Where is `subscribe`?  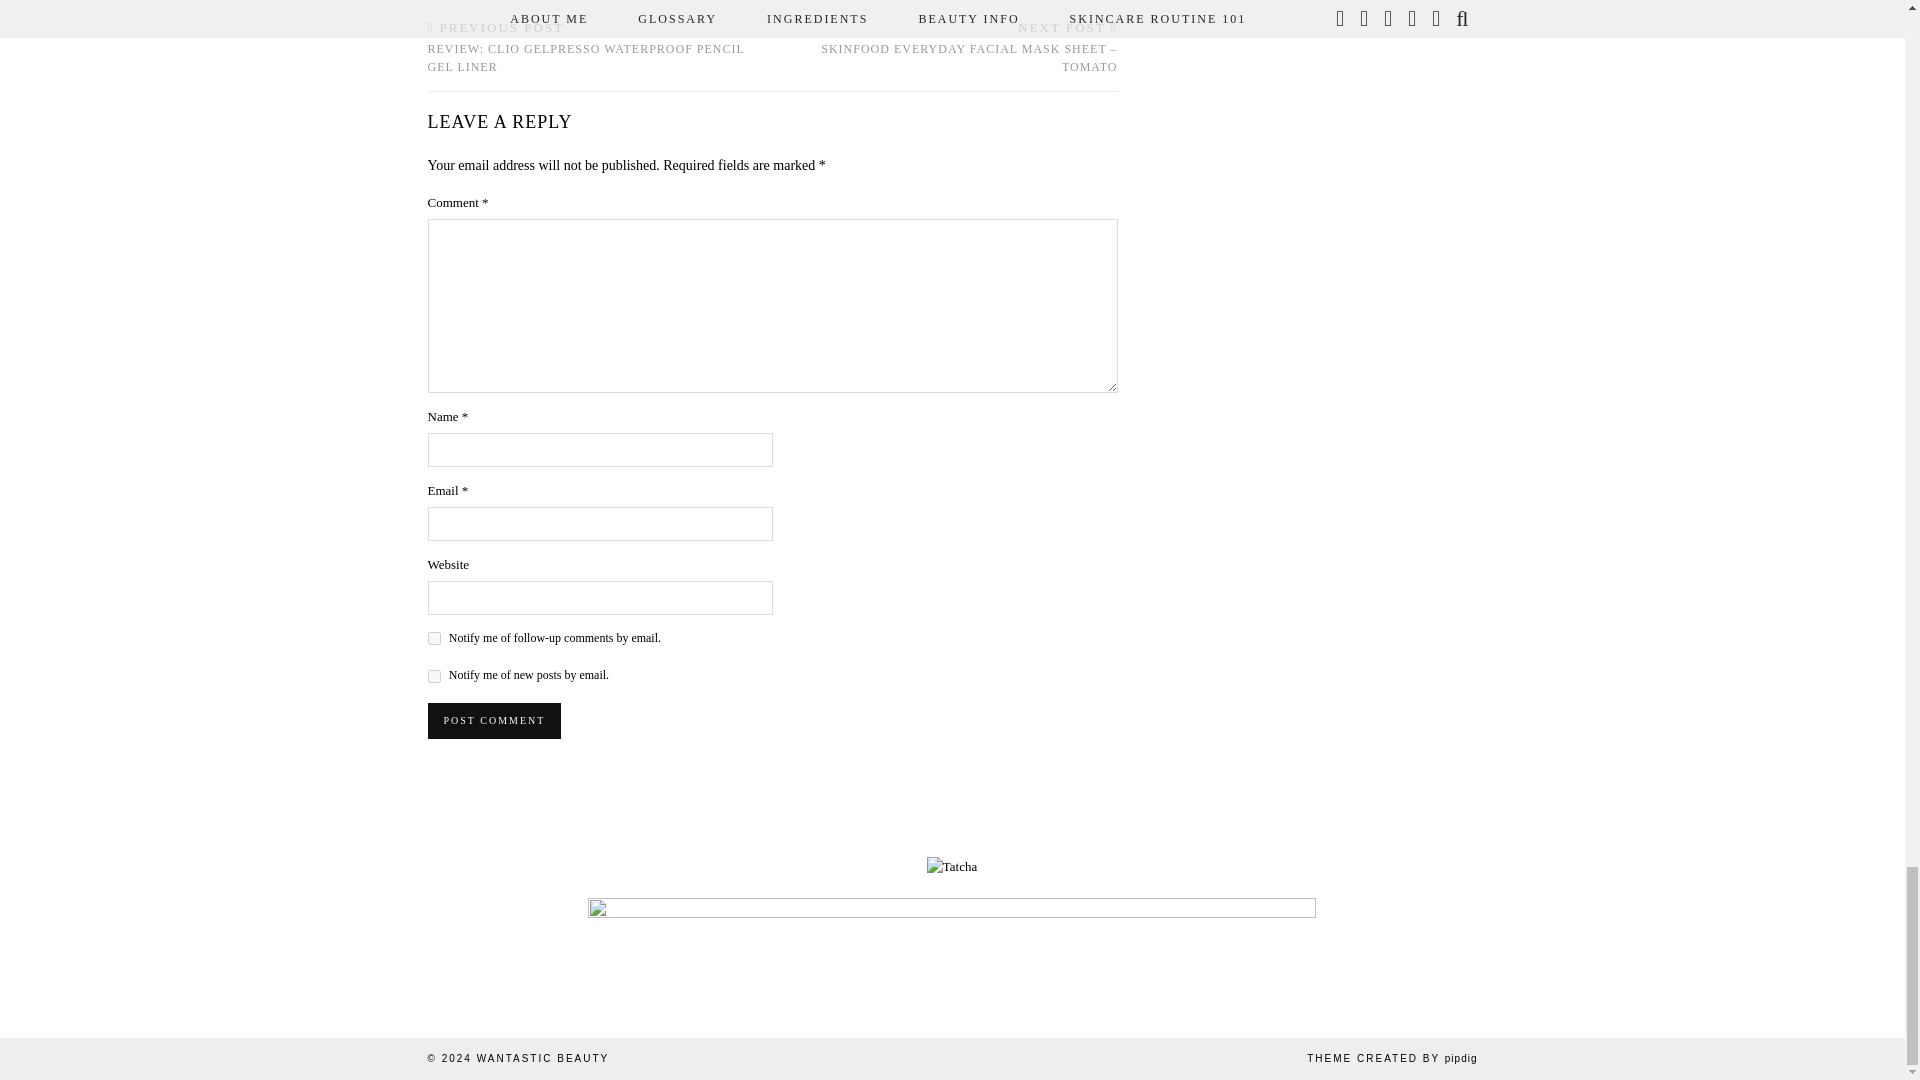
subscribe is located at coordinates (434, 676).